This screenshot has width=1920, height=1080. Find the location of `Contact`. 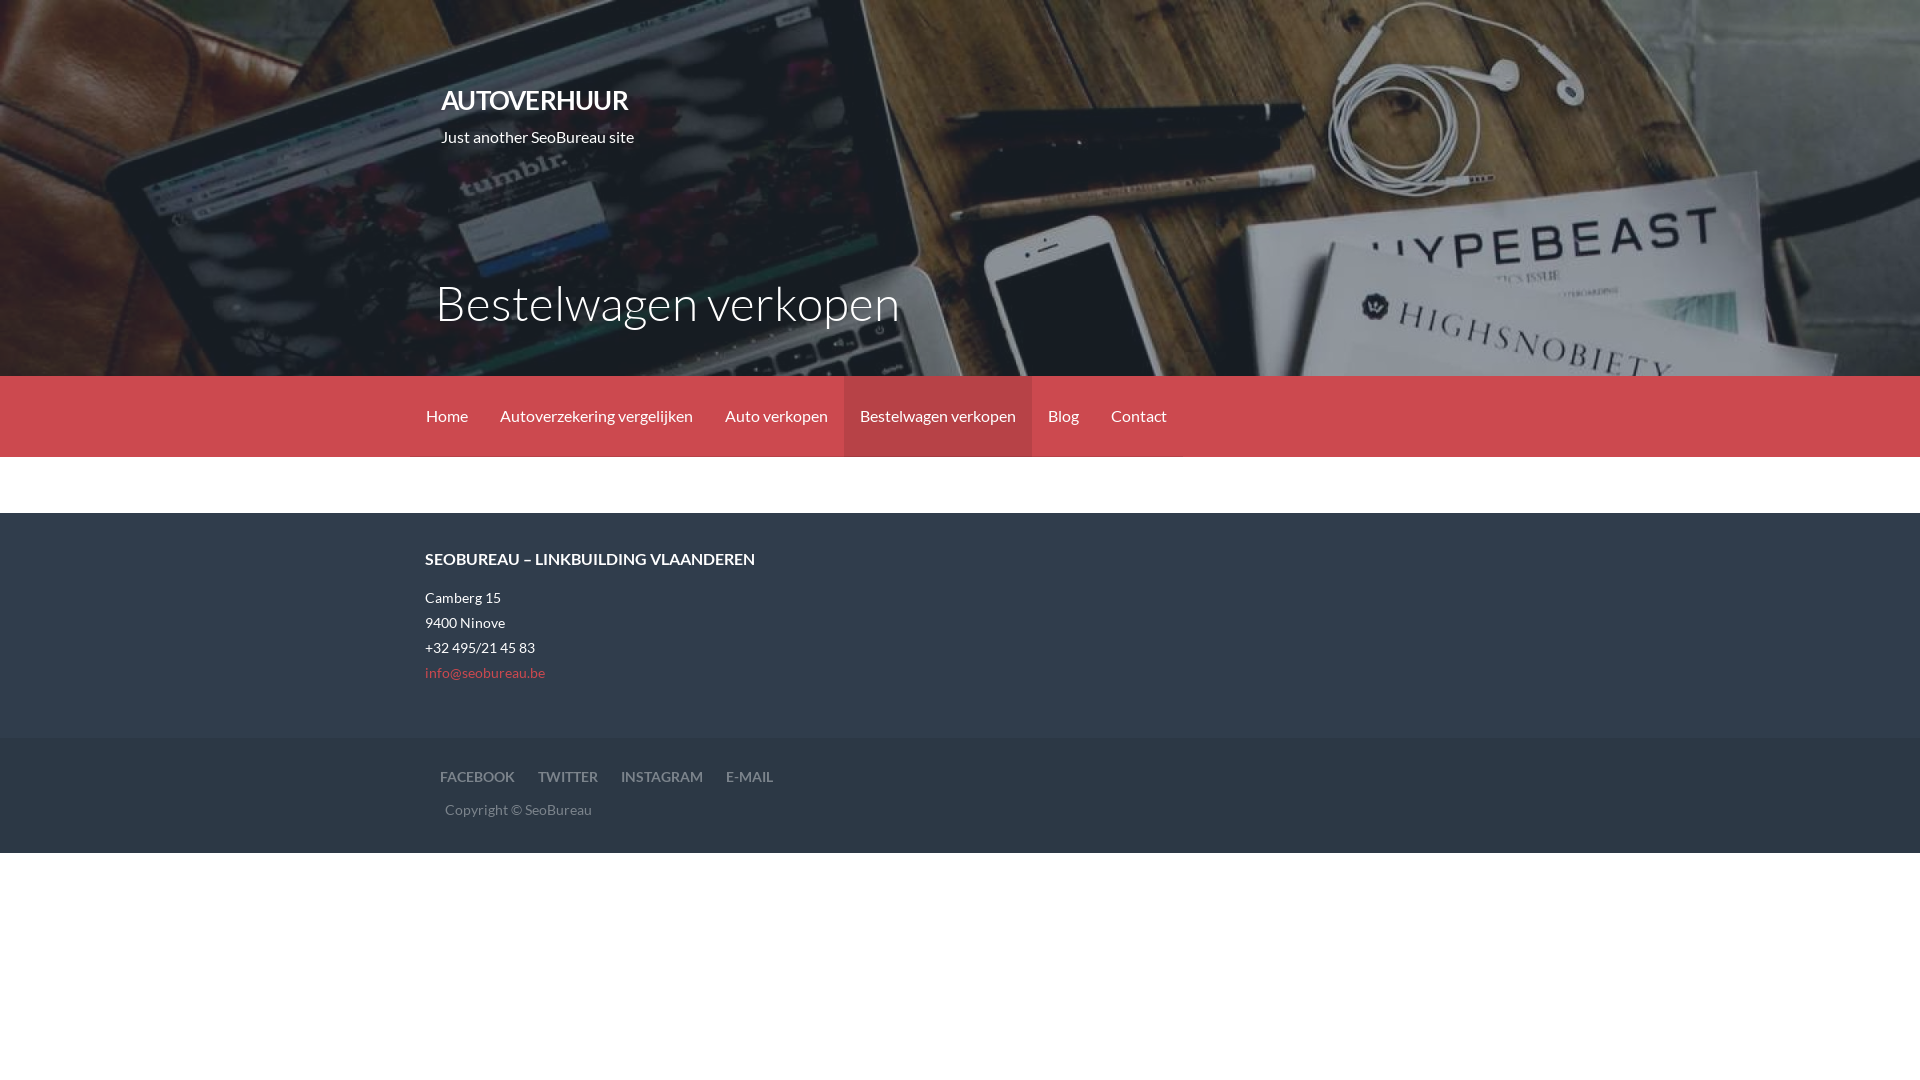

Contact is located at coordinates (1139, 416).